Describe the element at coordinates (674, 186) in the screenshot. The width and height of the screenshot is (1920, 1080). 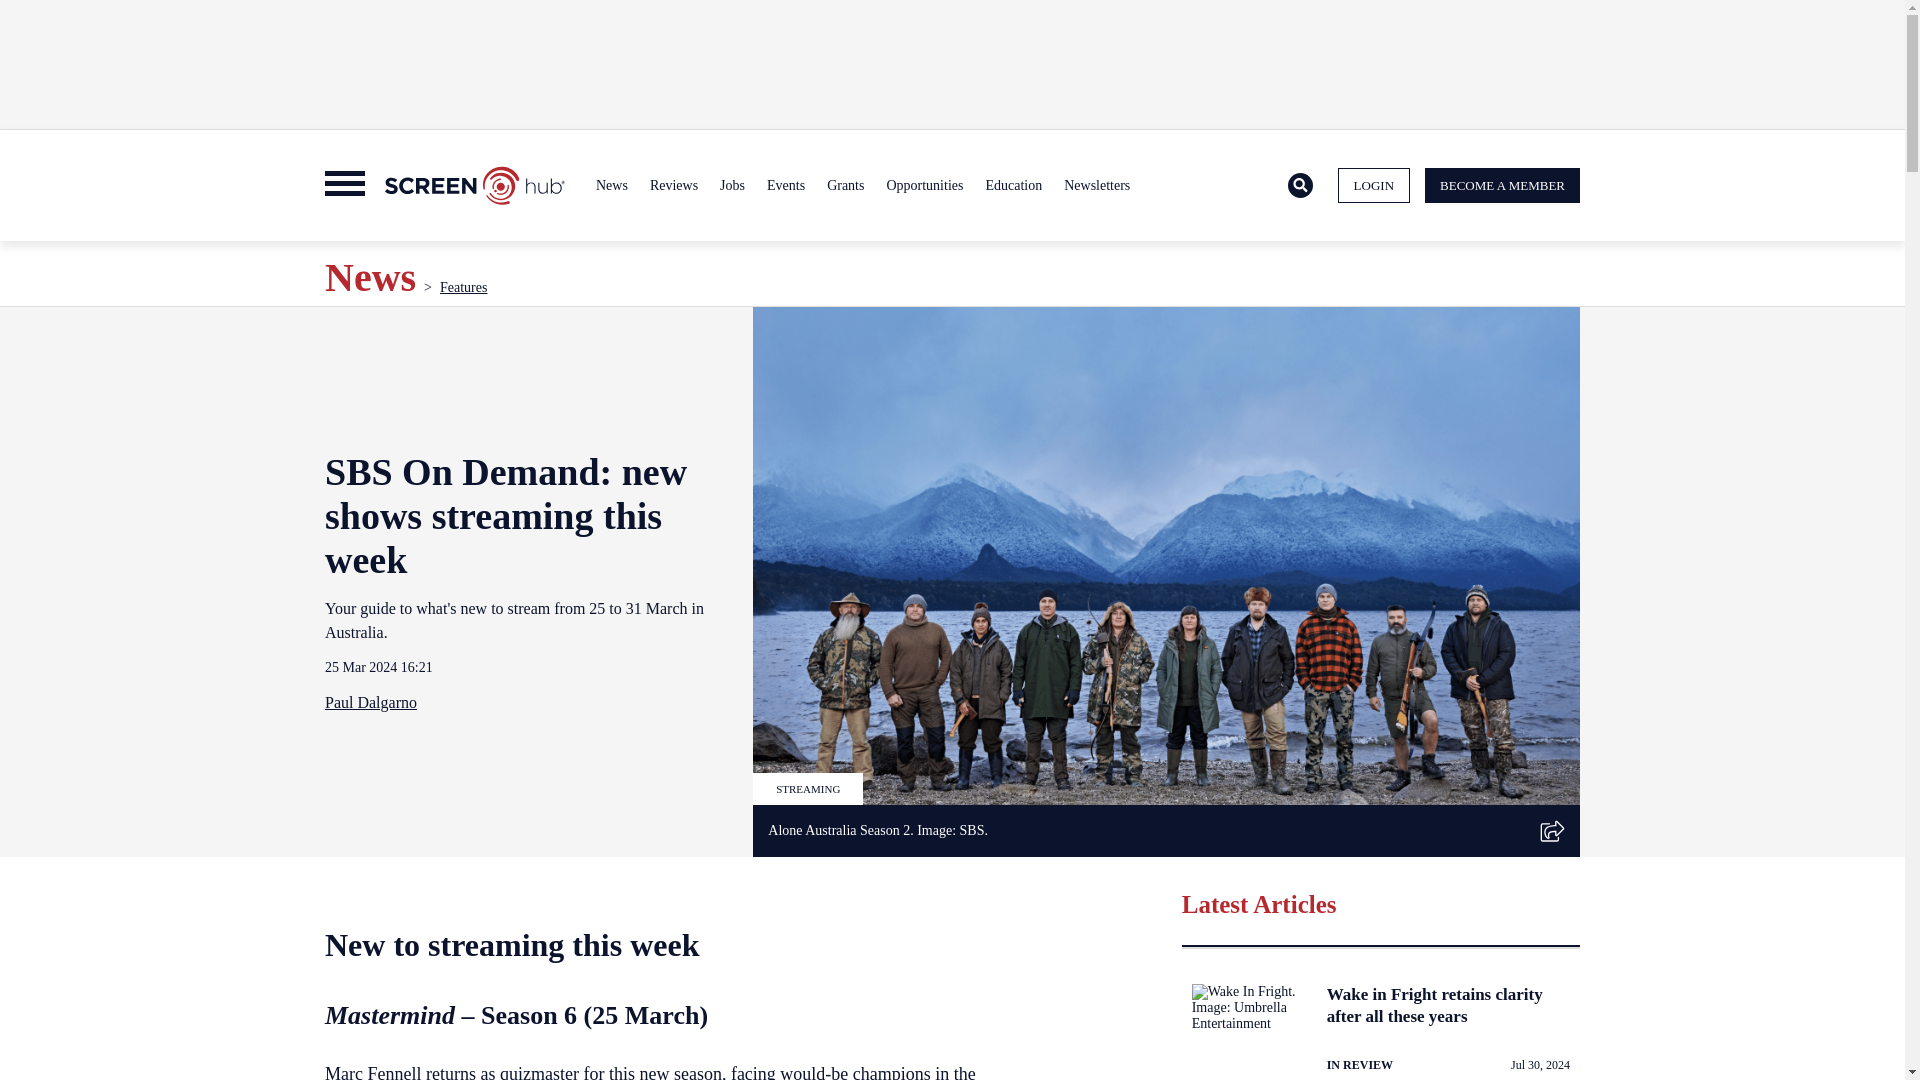
I see `Reviews` at that location.